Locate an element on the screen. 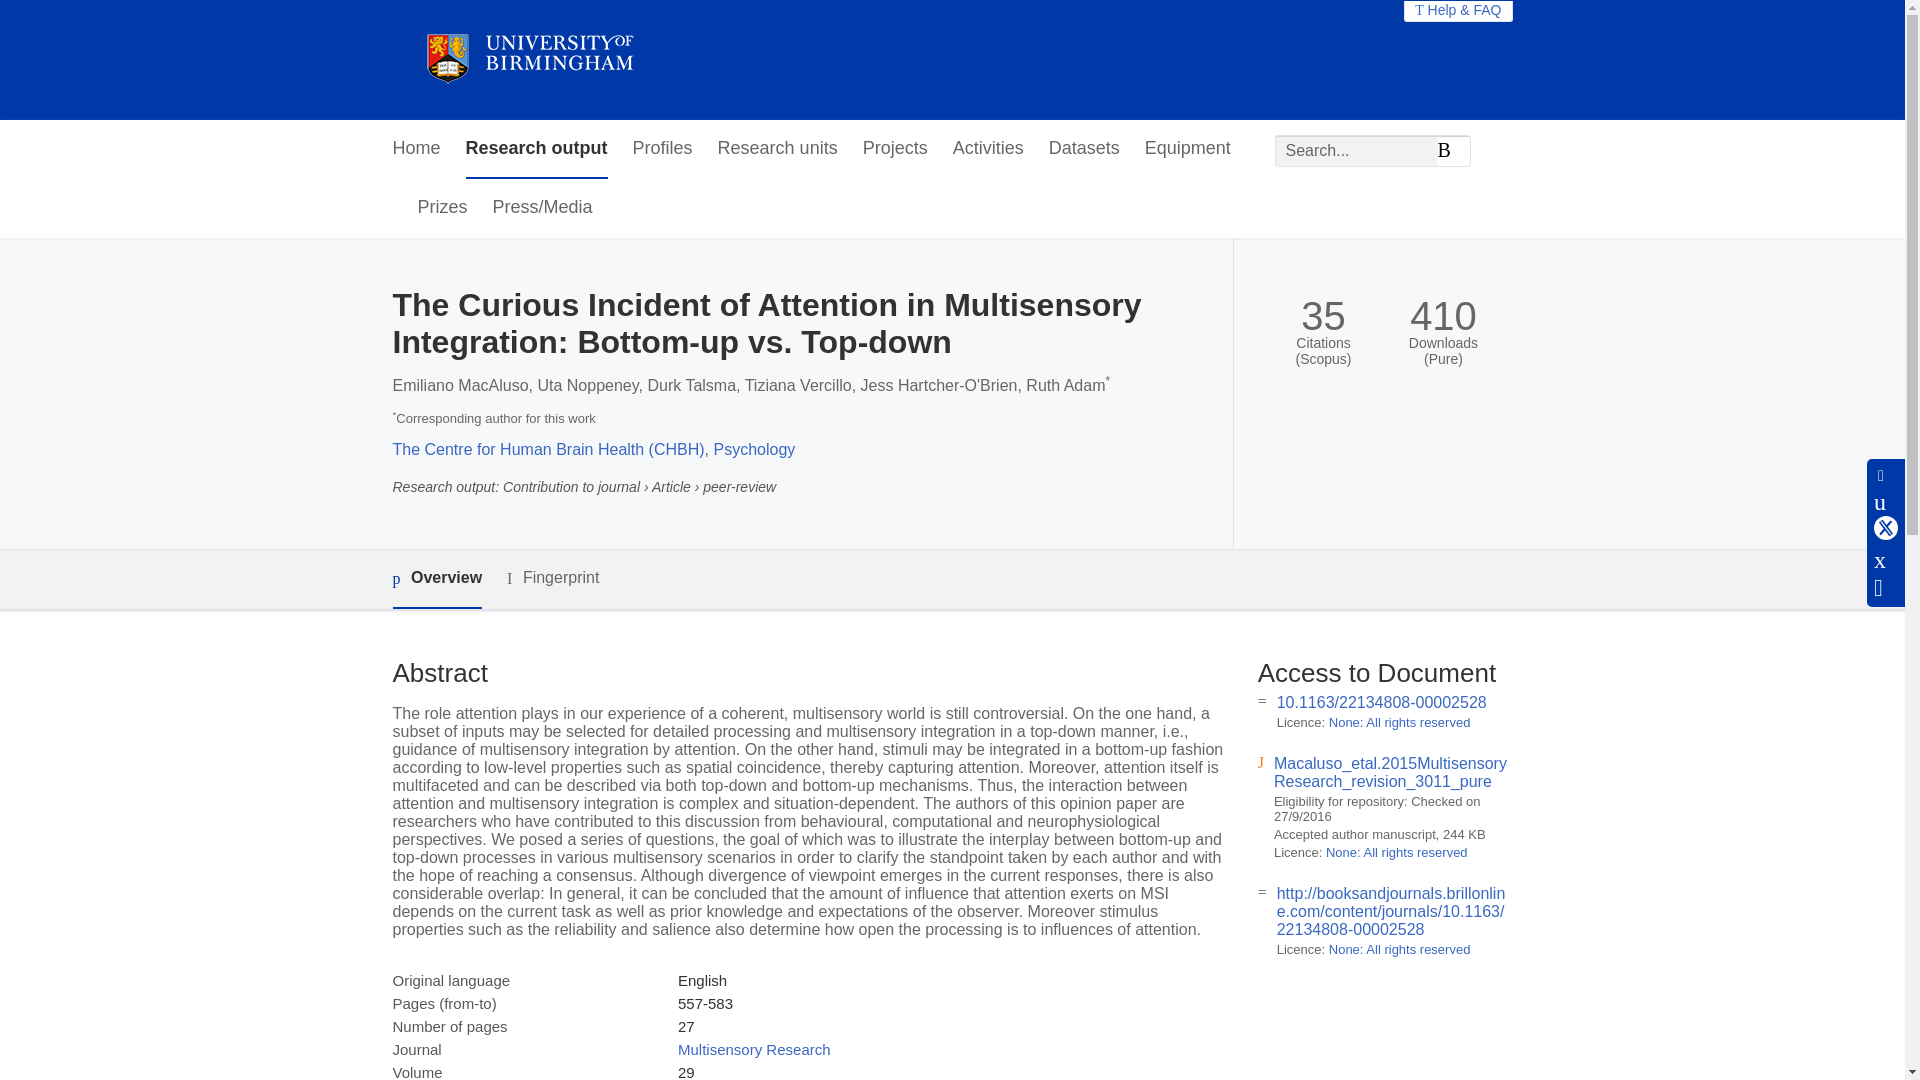 Image resolution: width=1920 pixels, height=1080 pixels. Profiles is located at coordinates (663, 149).